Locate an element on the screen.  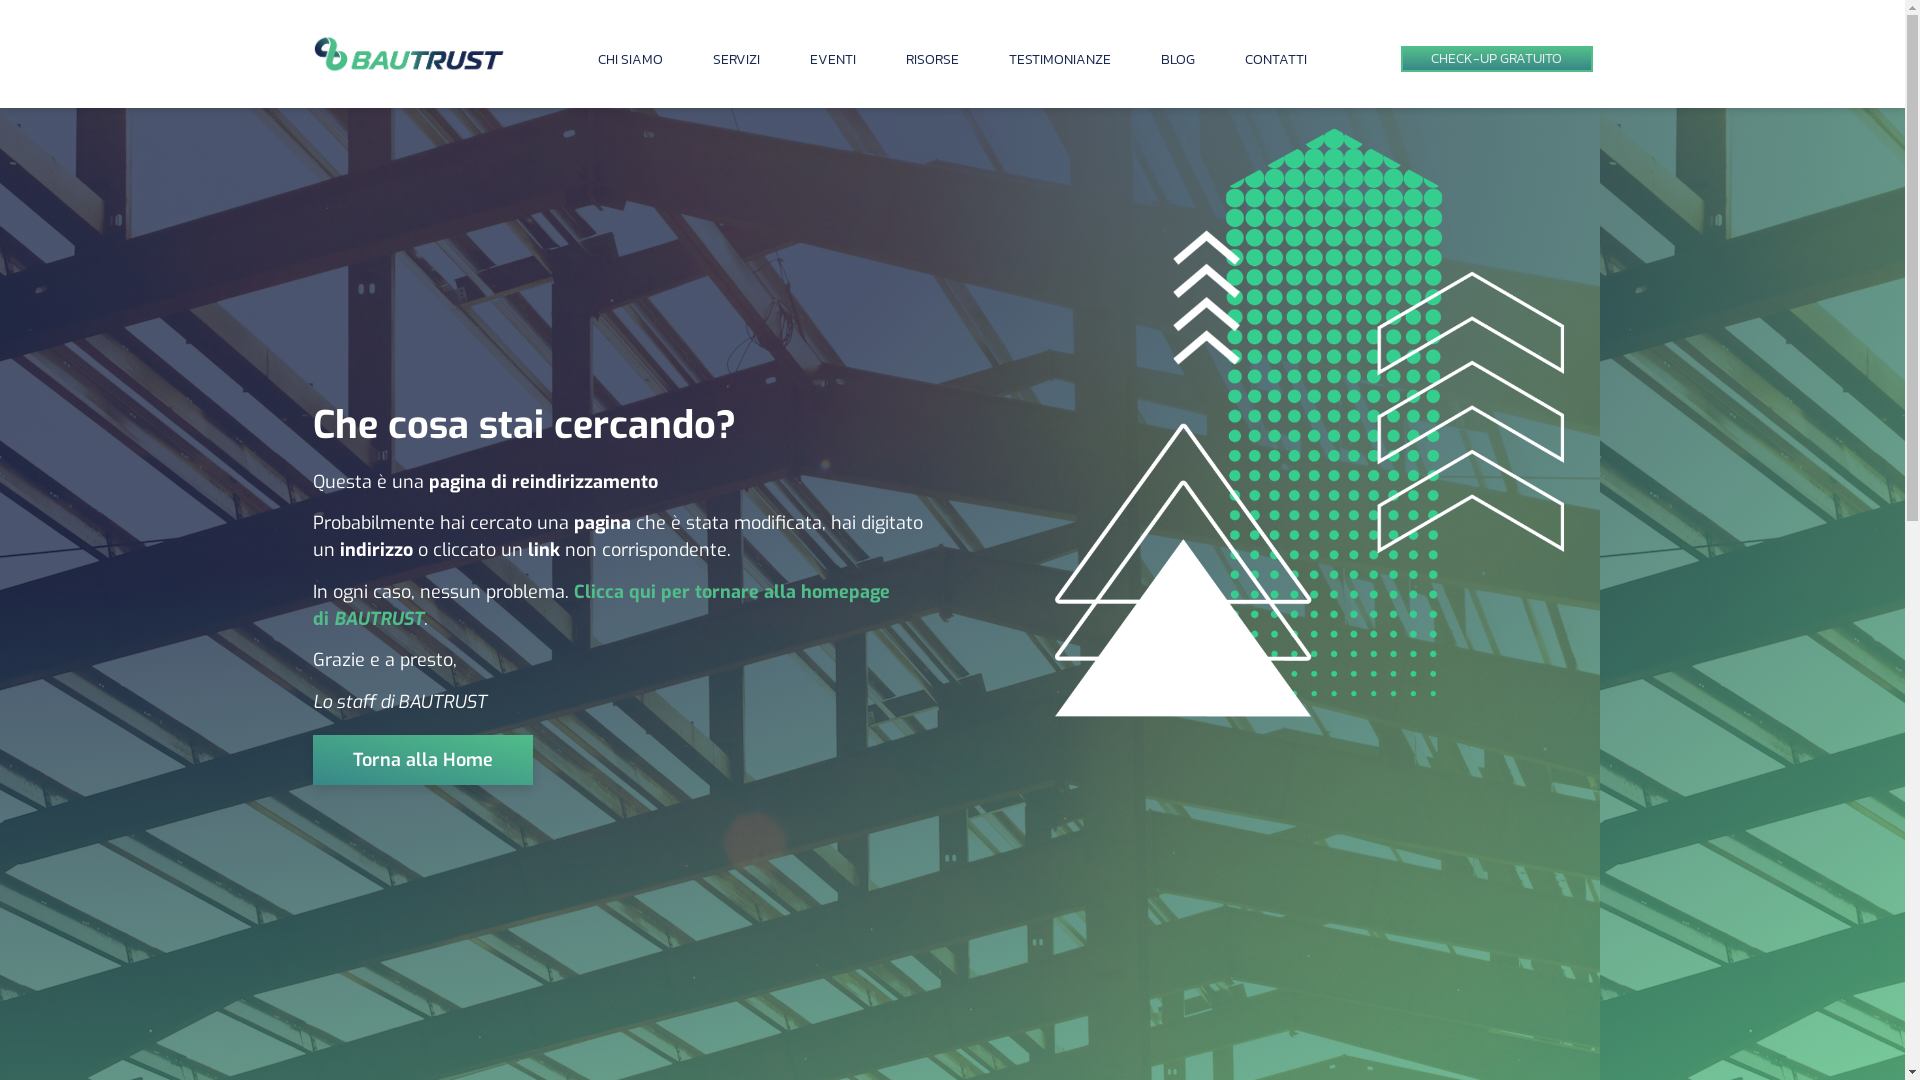
CONTATTI is located at coordinates (1276, 60).